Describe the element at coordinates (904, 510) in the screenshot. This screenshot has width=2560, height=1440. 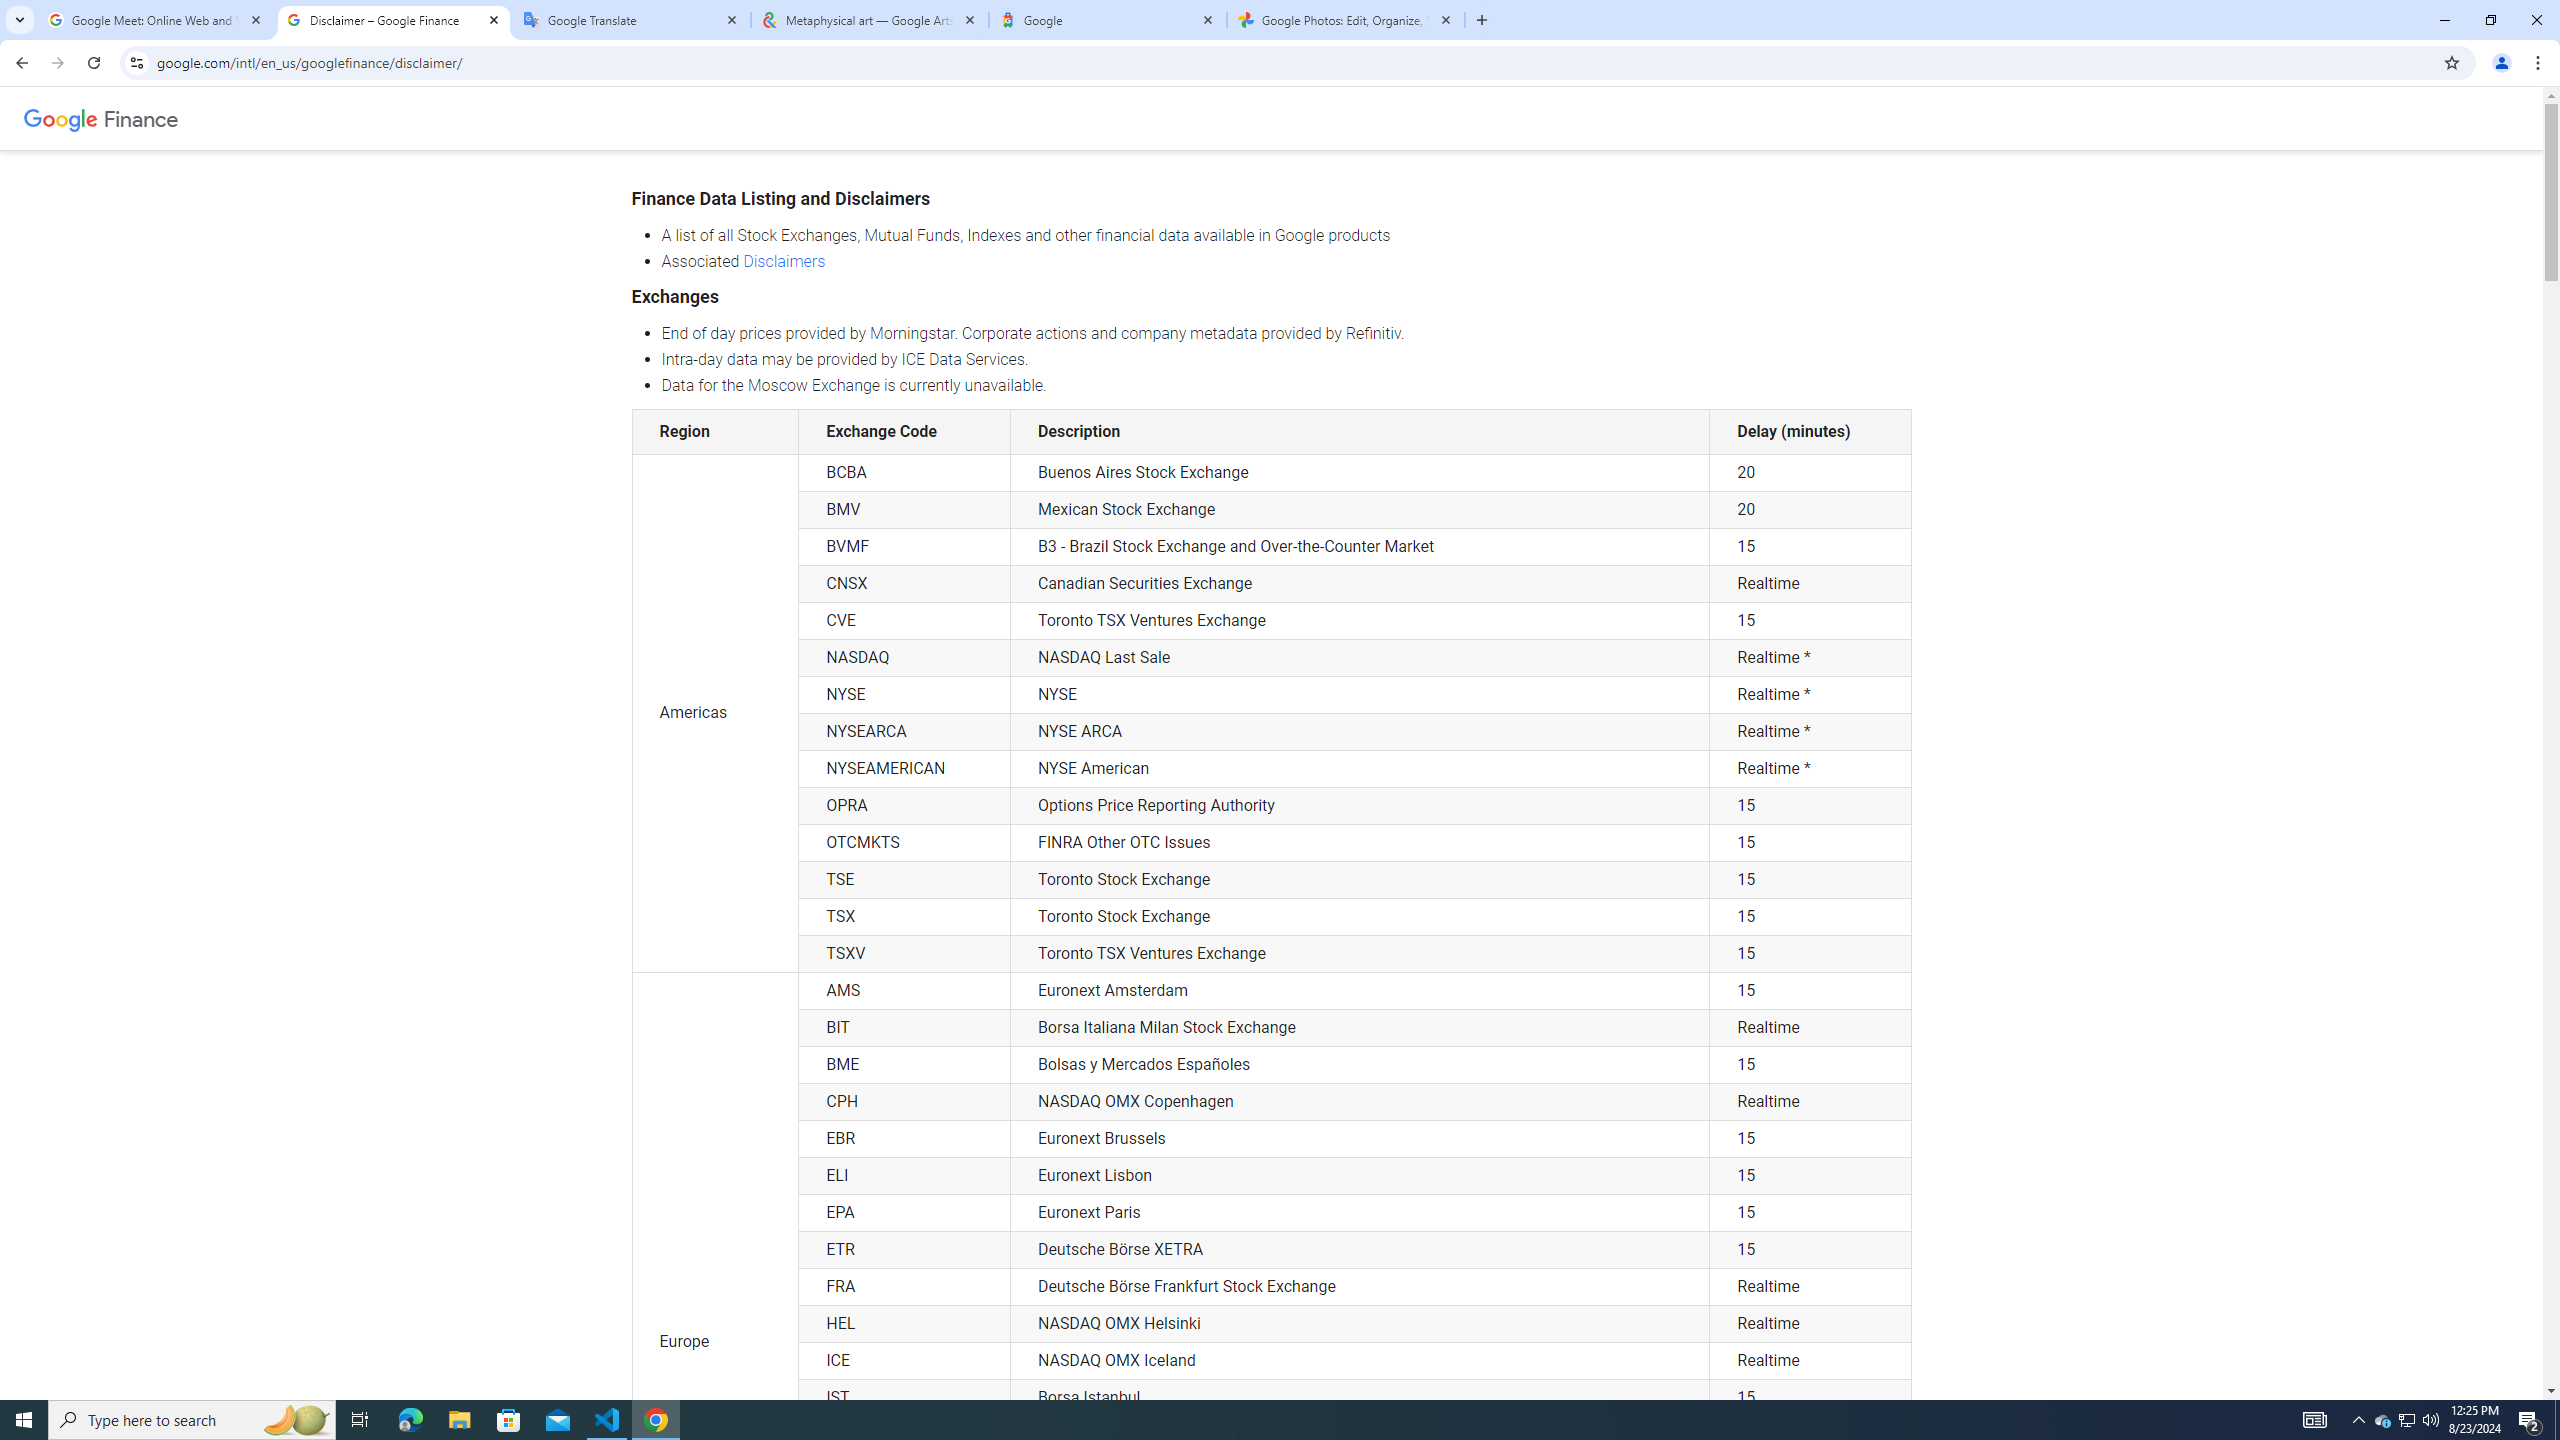
I see `BMV` at that location.